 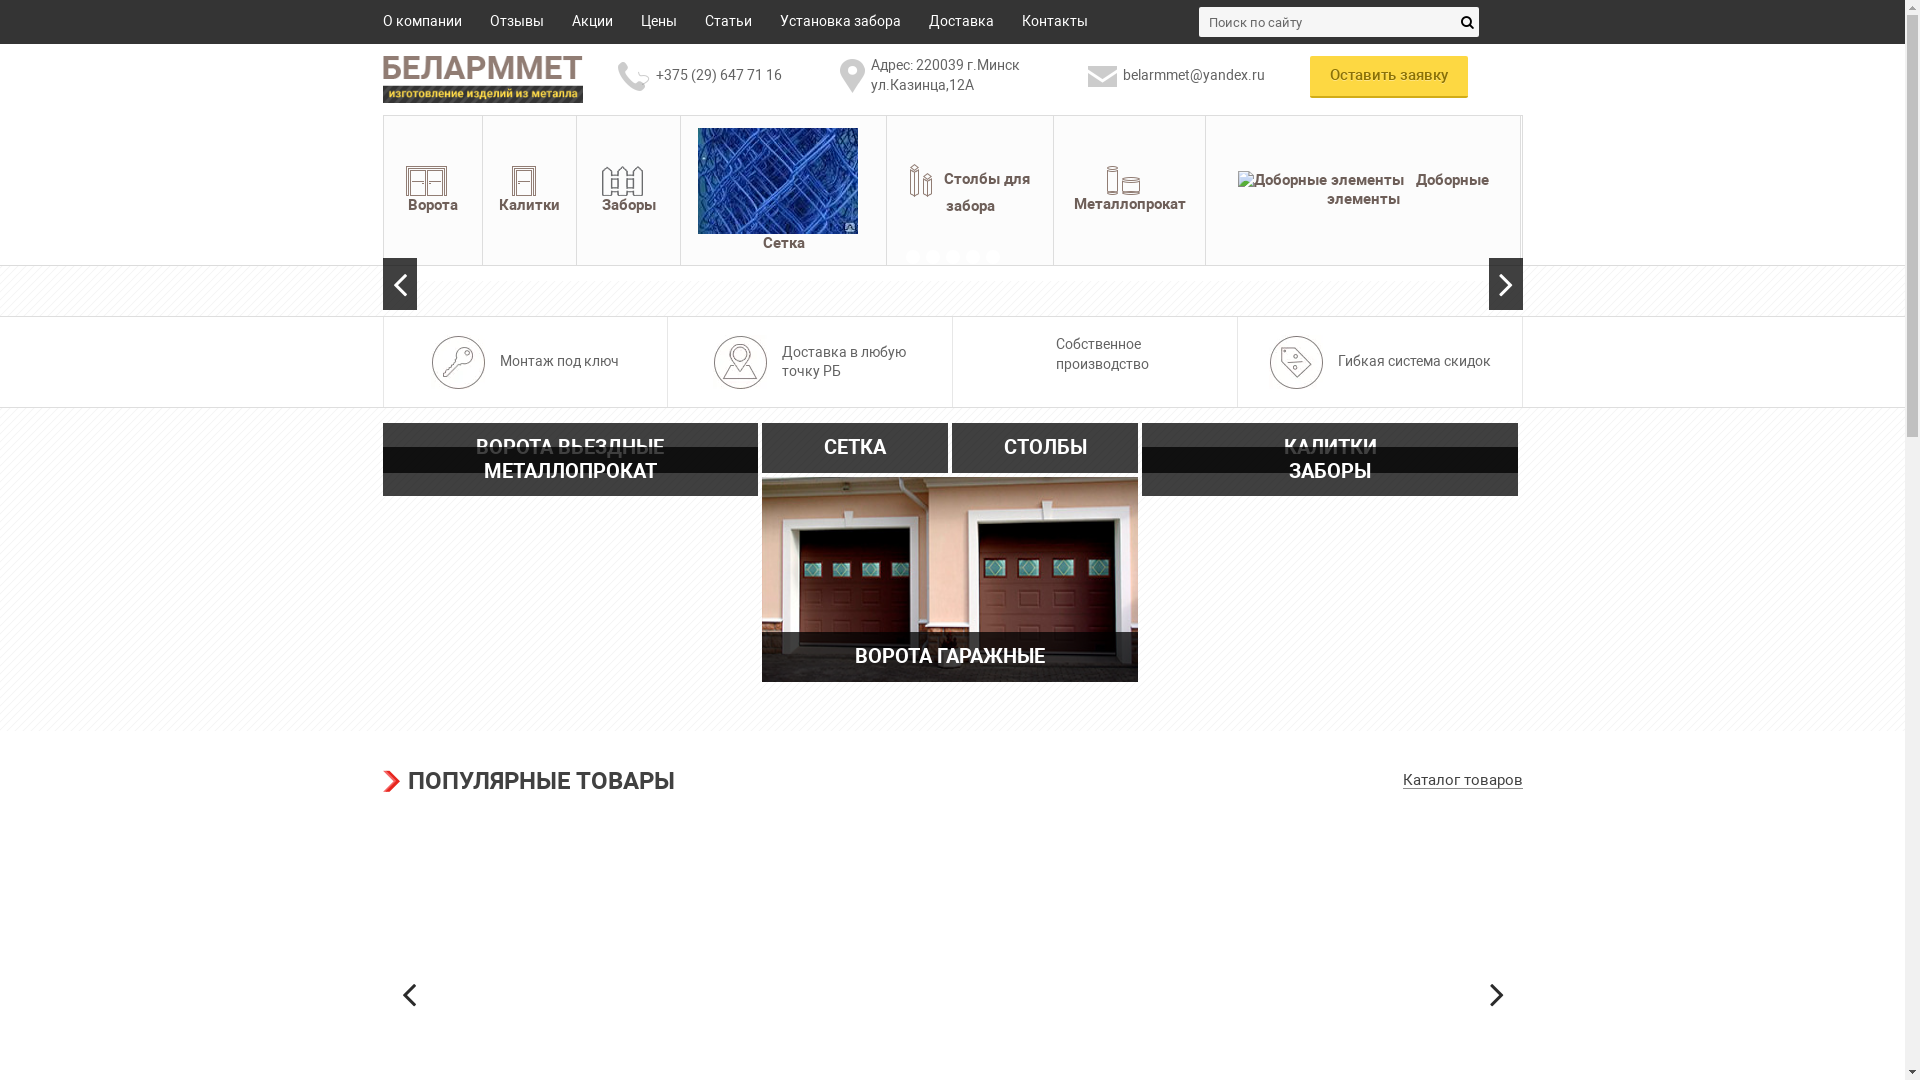 I want to click on 4, so click(x=972, y=257).